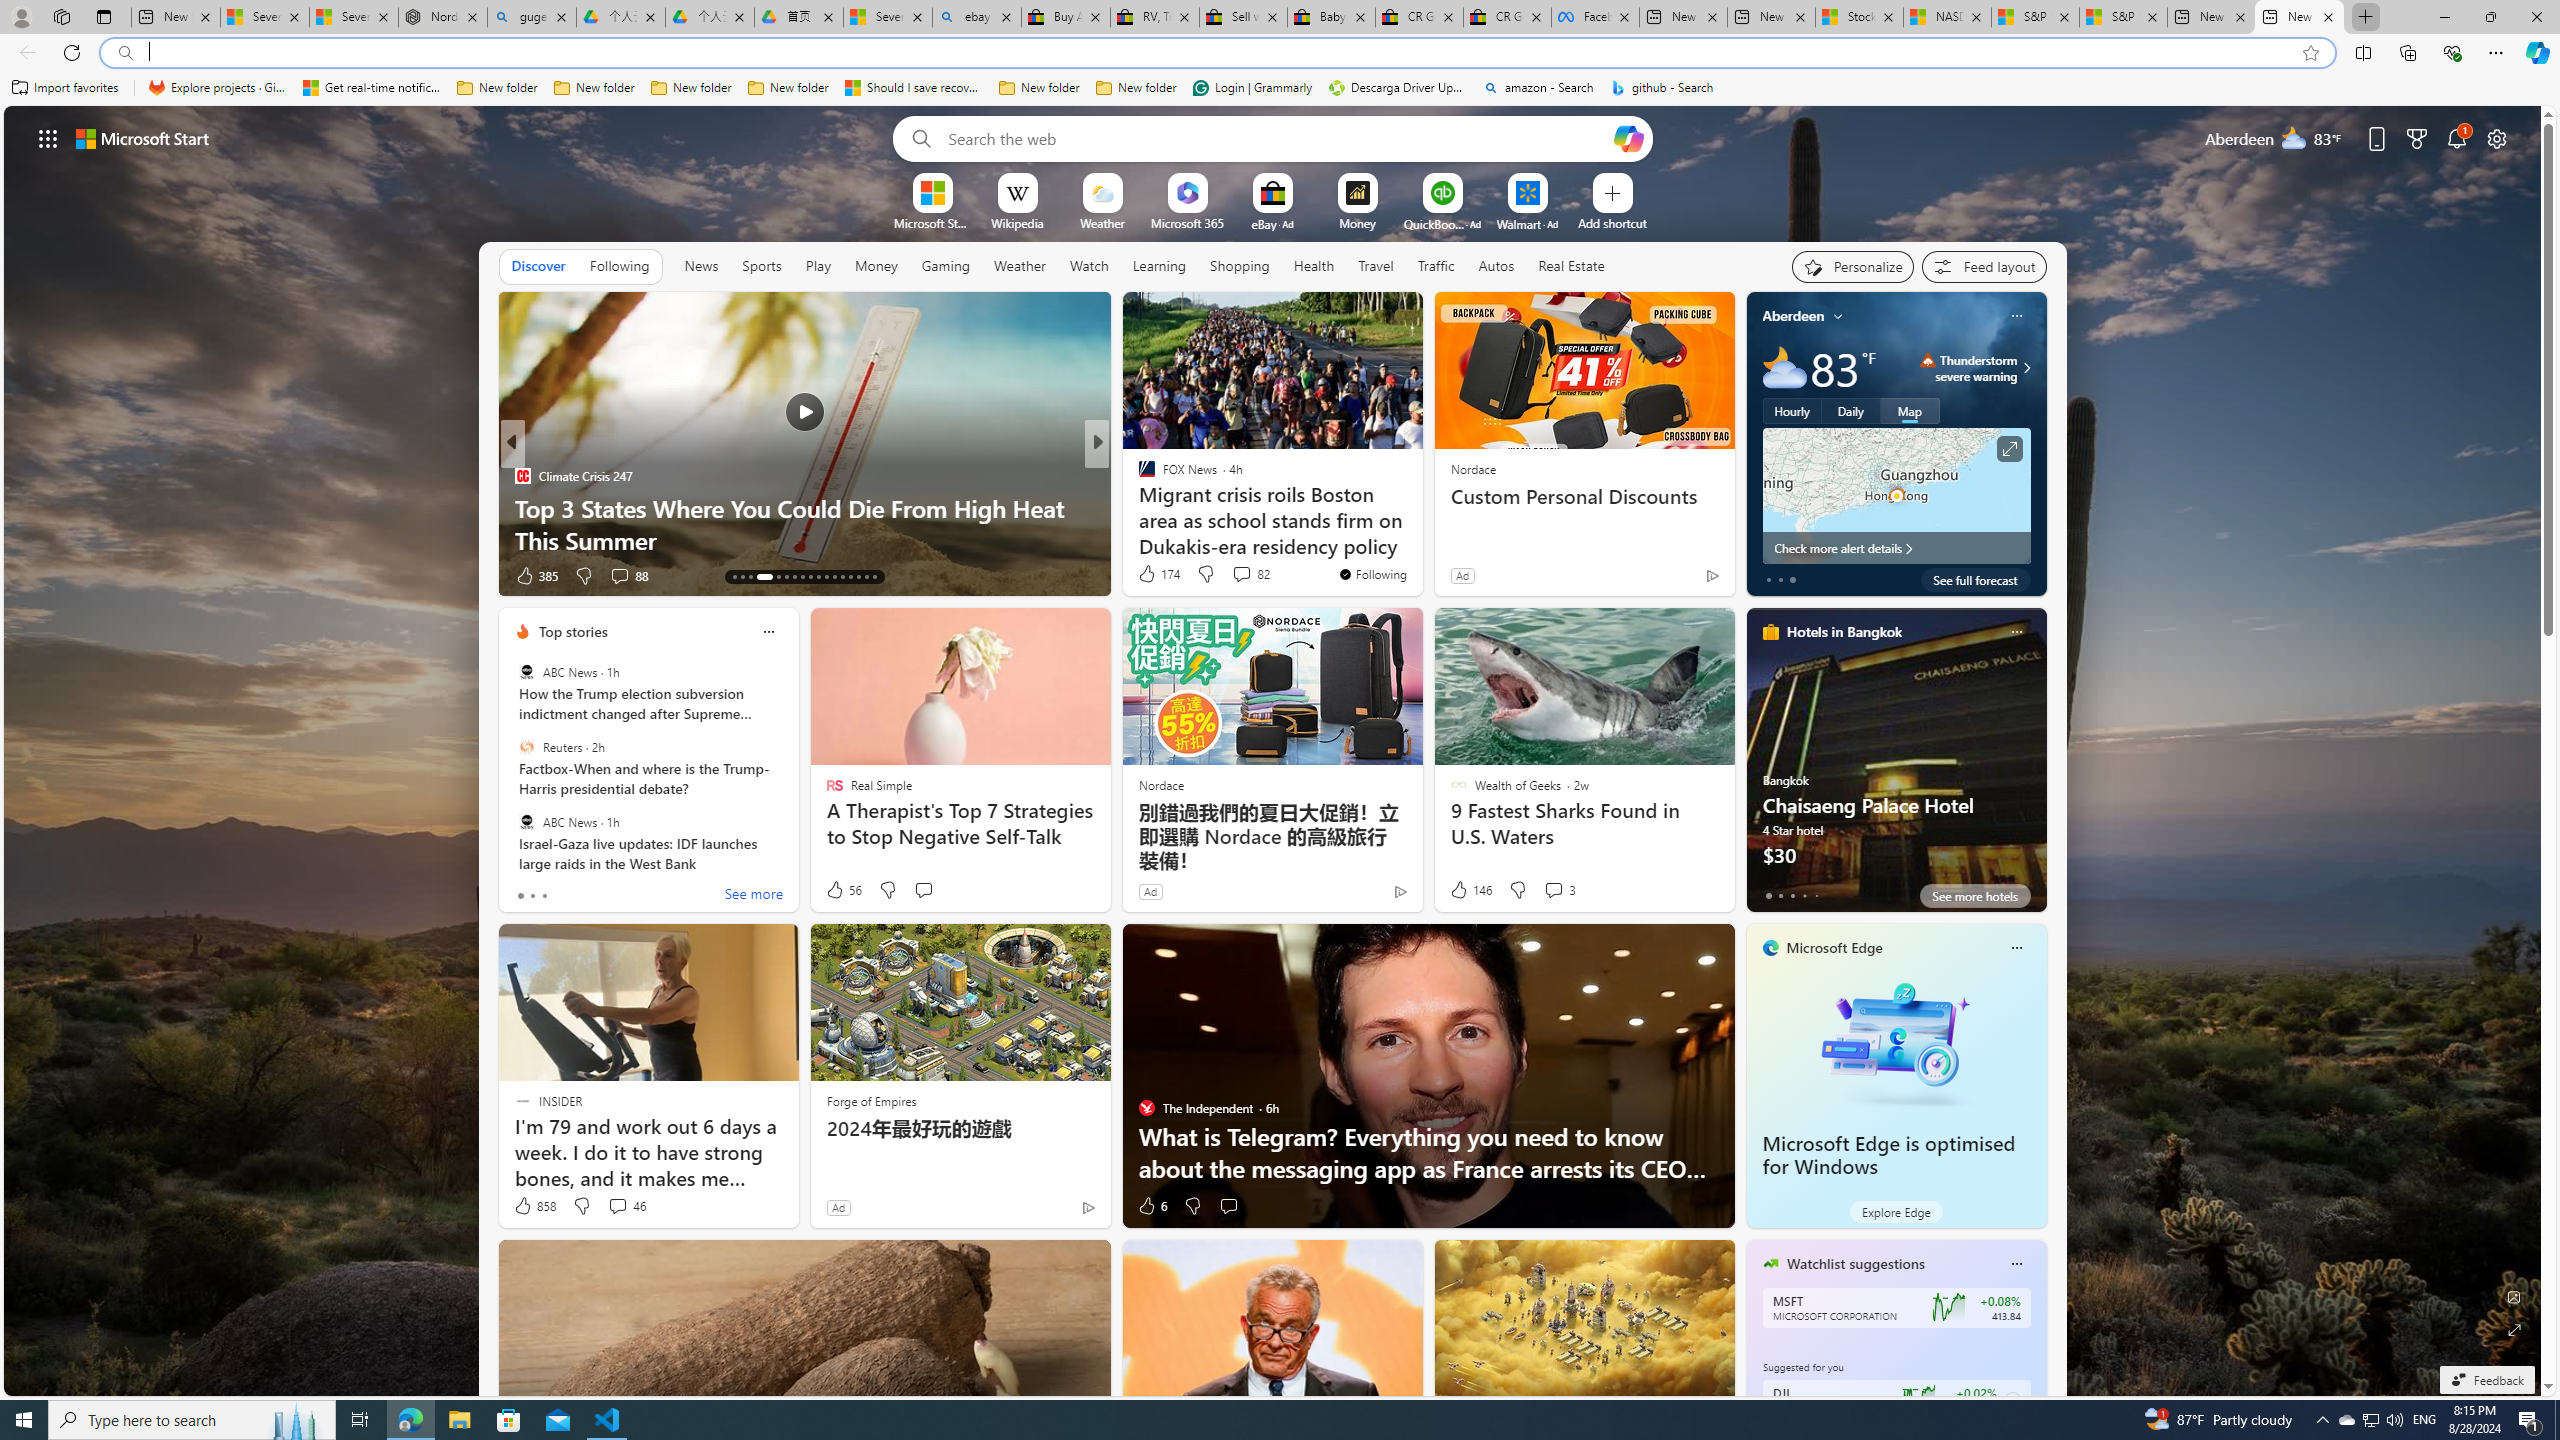 This screenshot has width=2560, height=1440. What do you see at coordinates (1136, 88) in the screenshot?
I see `New folder` at bounding box center [1136, 88].